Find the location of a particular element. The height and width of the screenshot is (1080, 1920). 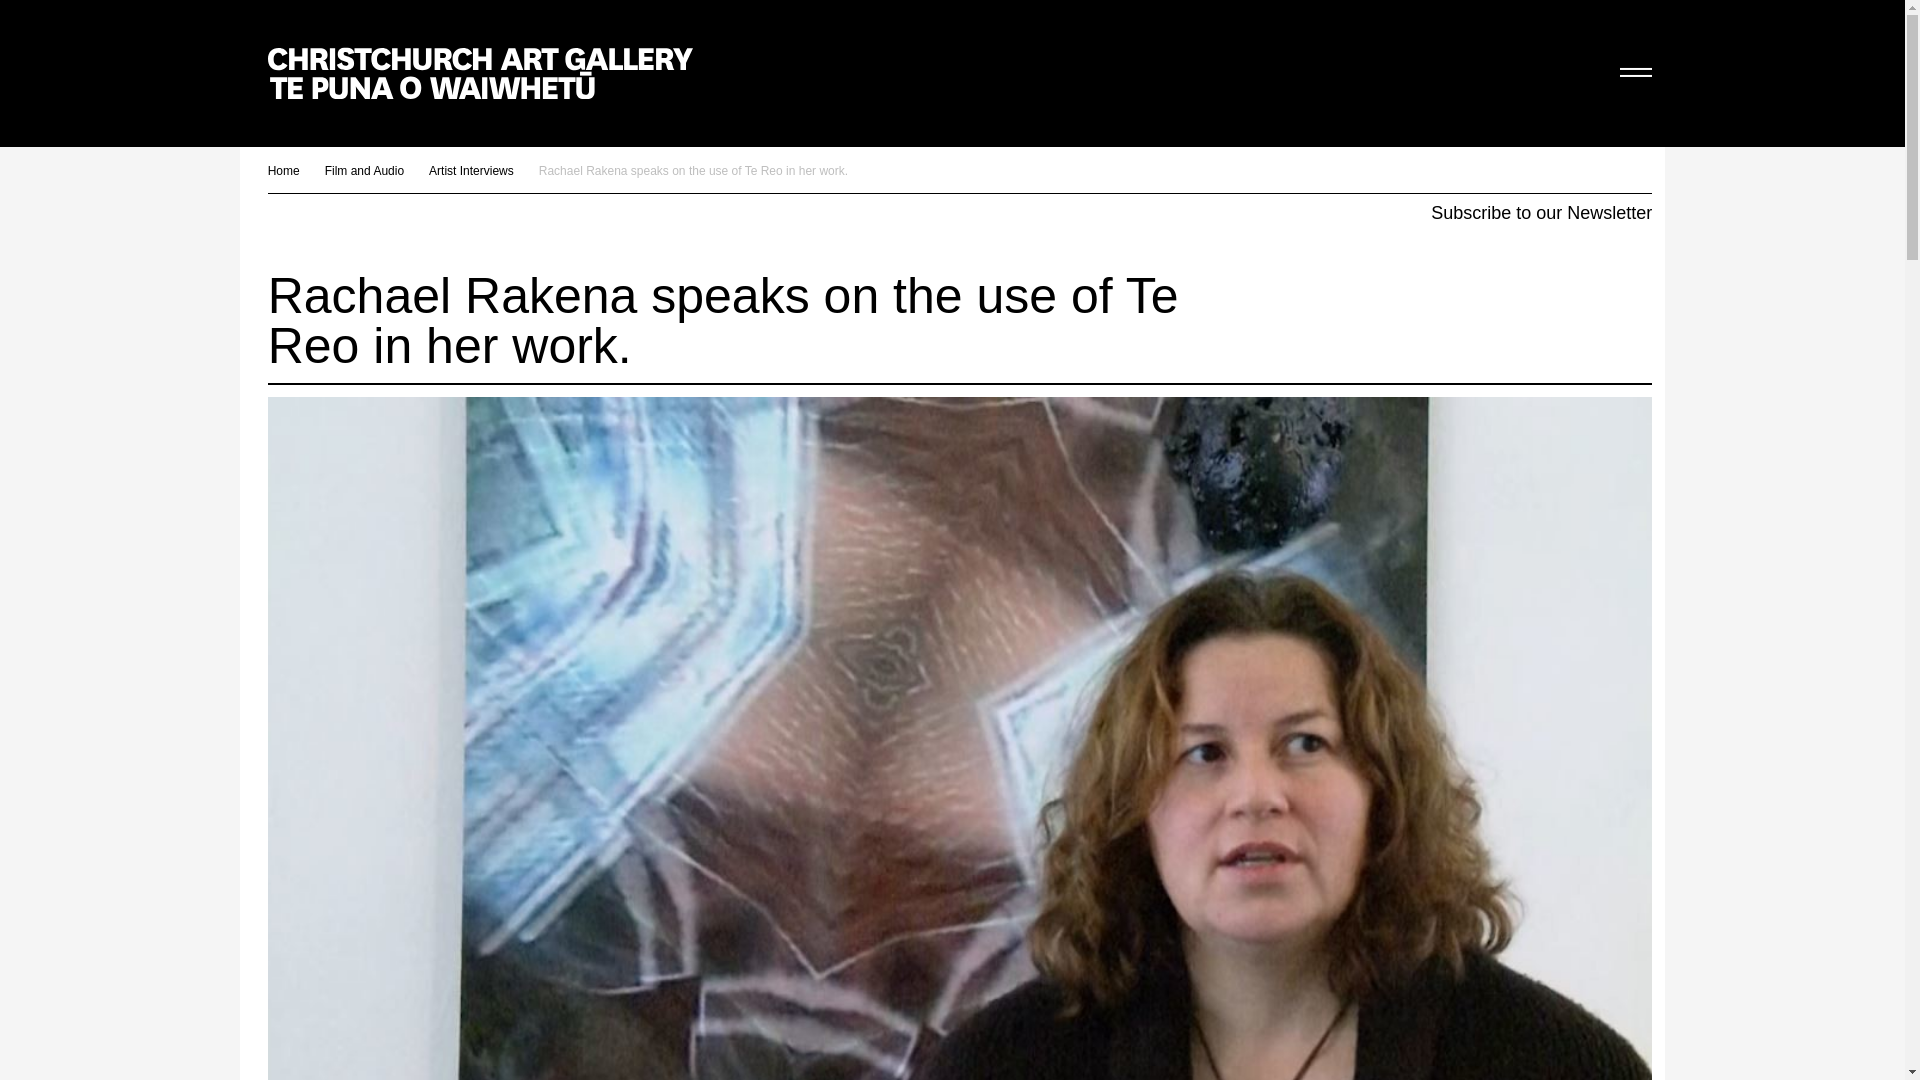

Subscribe to our Newsletter is located at coordinates (1540, 212).